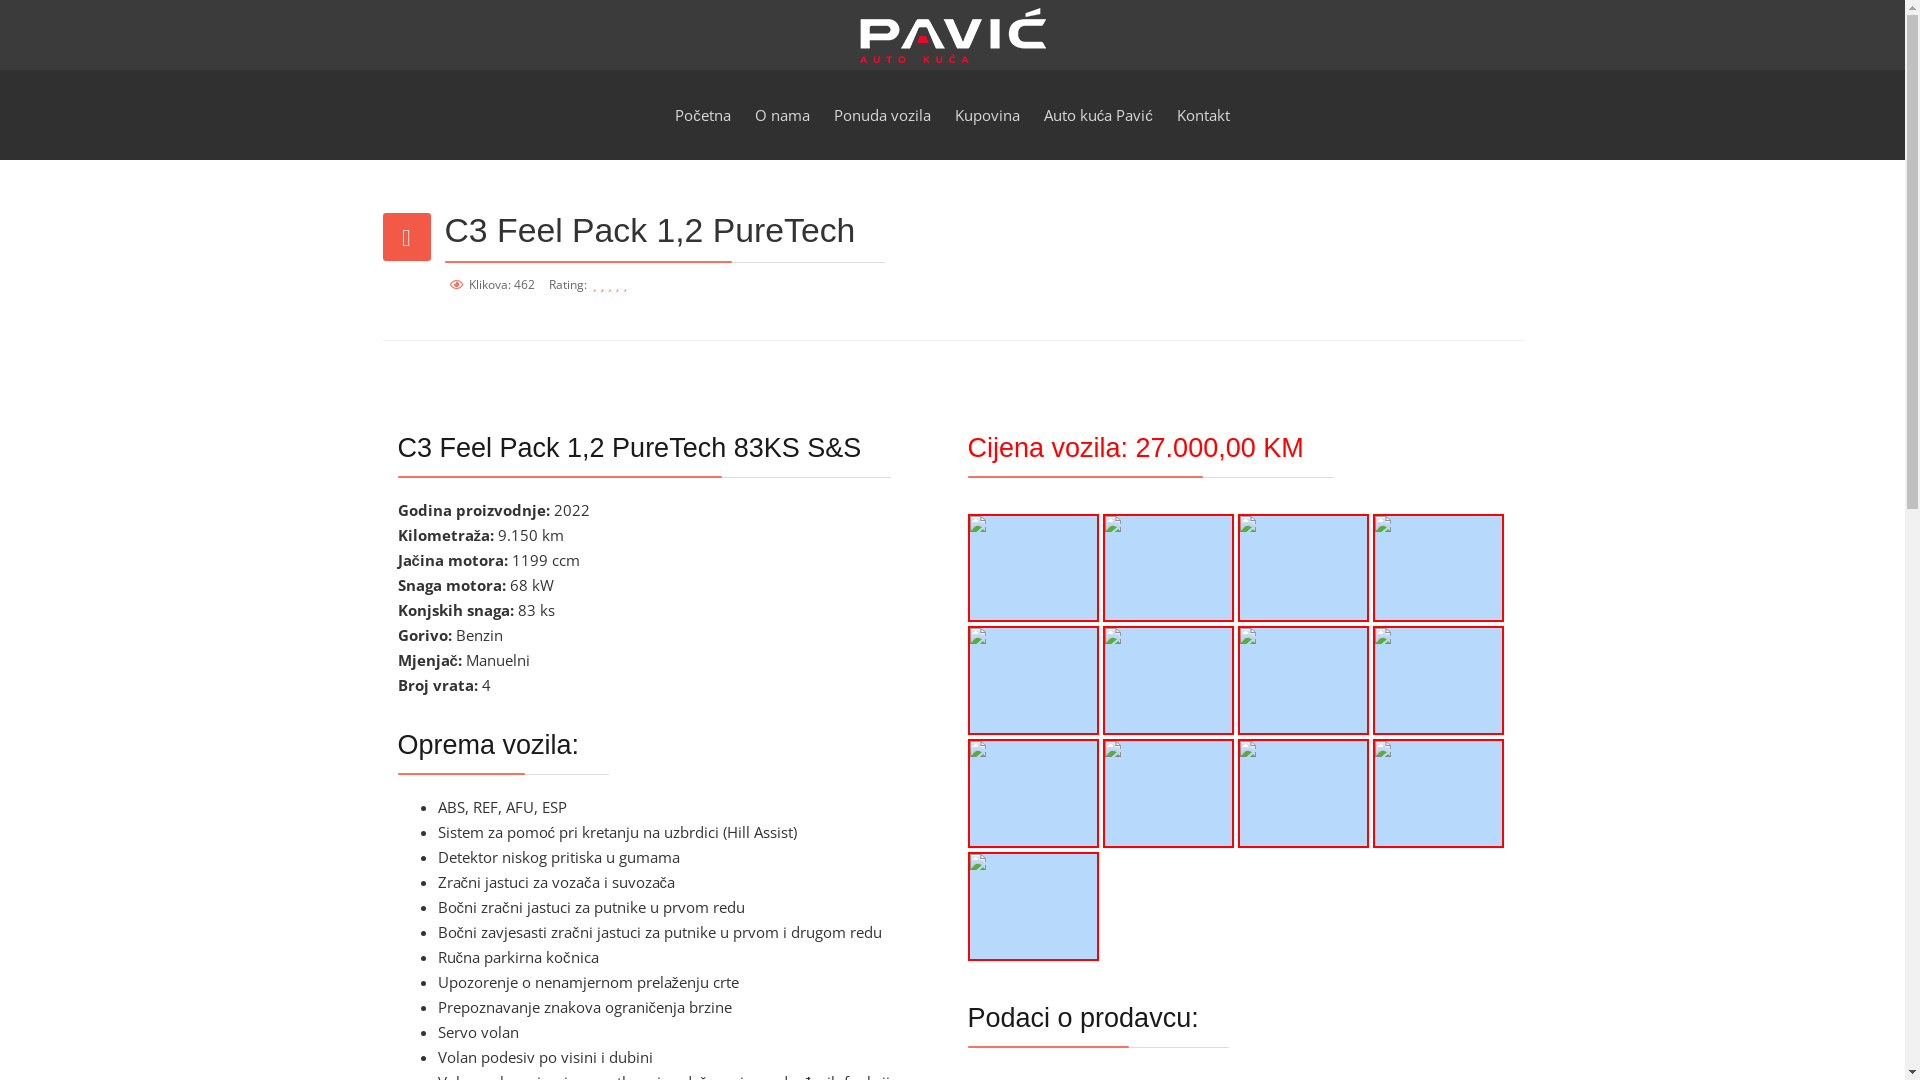 Image resolution: width=1920 pixels, height=1080 pixels. Describe the element at coordinates (988, 115) in the screenshot. I see `Kupovina` at that location.